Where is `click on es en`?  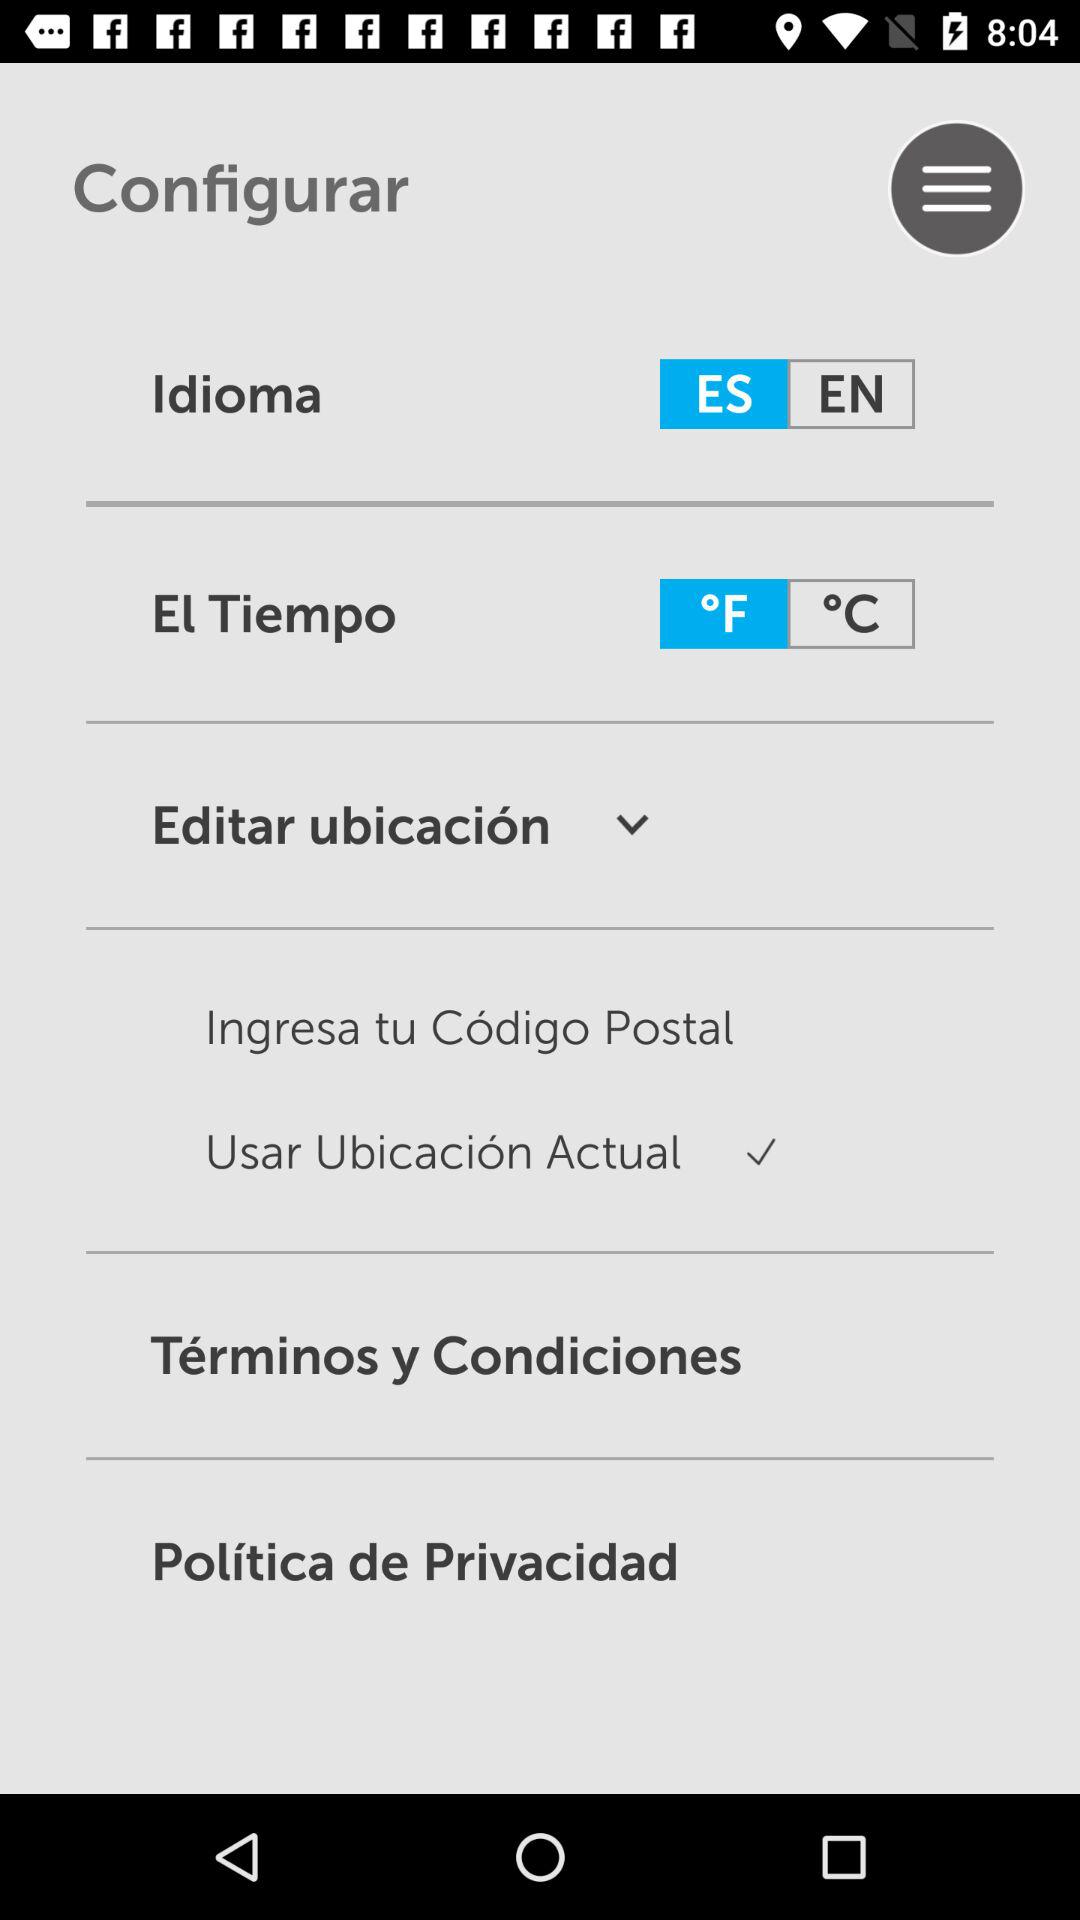
click on es en is located at coordinates (786, 394).